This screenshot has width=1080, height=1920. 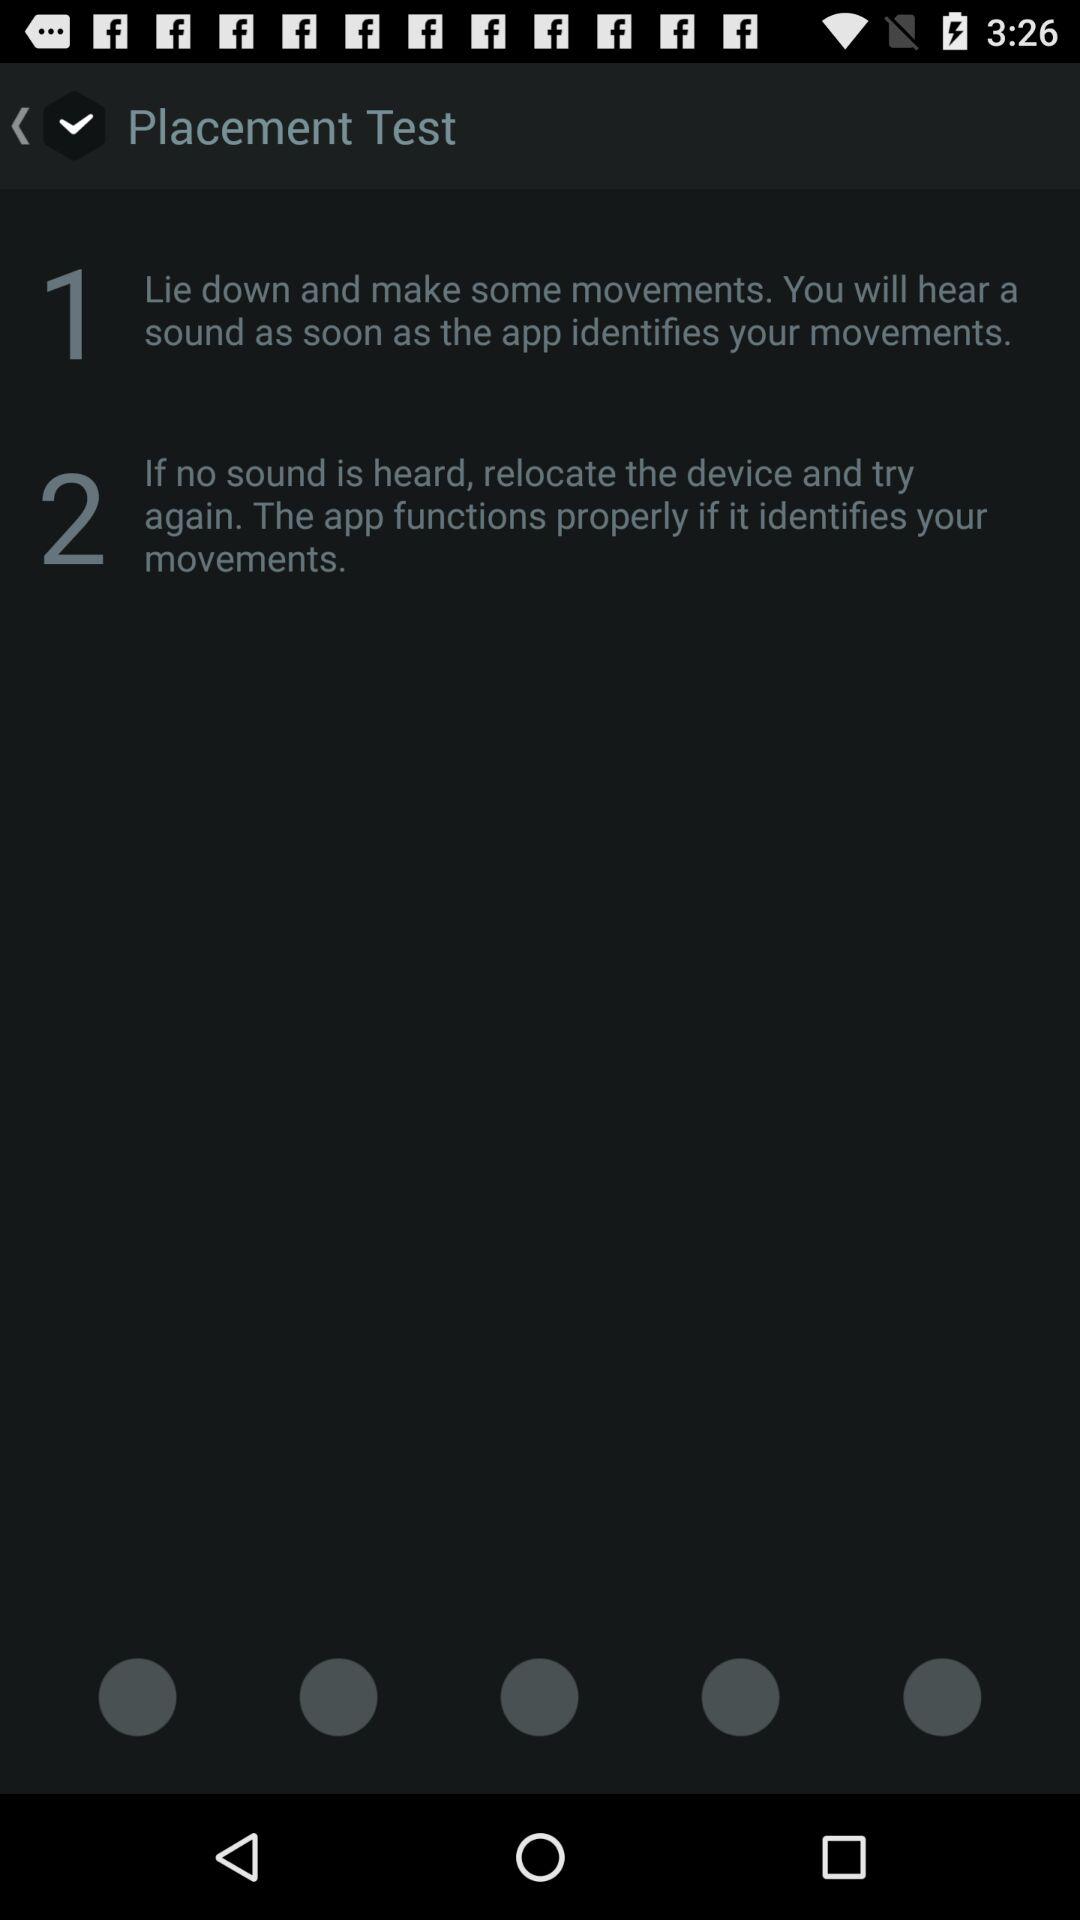 I want to click on click on second circle button from the bottom left corner, so click(x=338, y=1696).